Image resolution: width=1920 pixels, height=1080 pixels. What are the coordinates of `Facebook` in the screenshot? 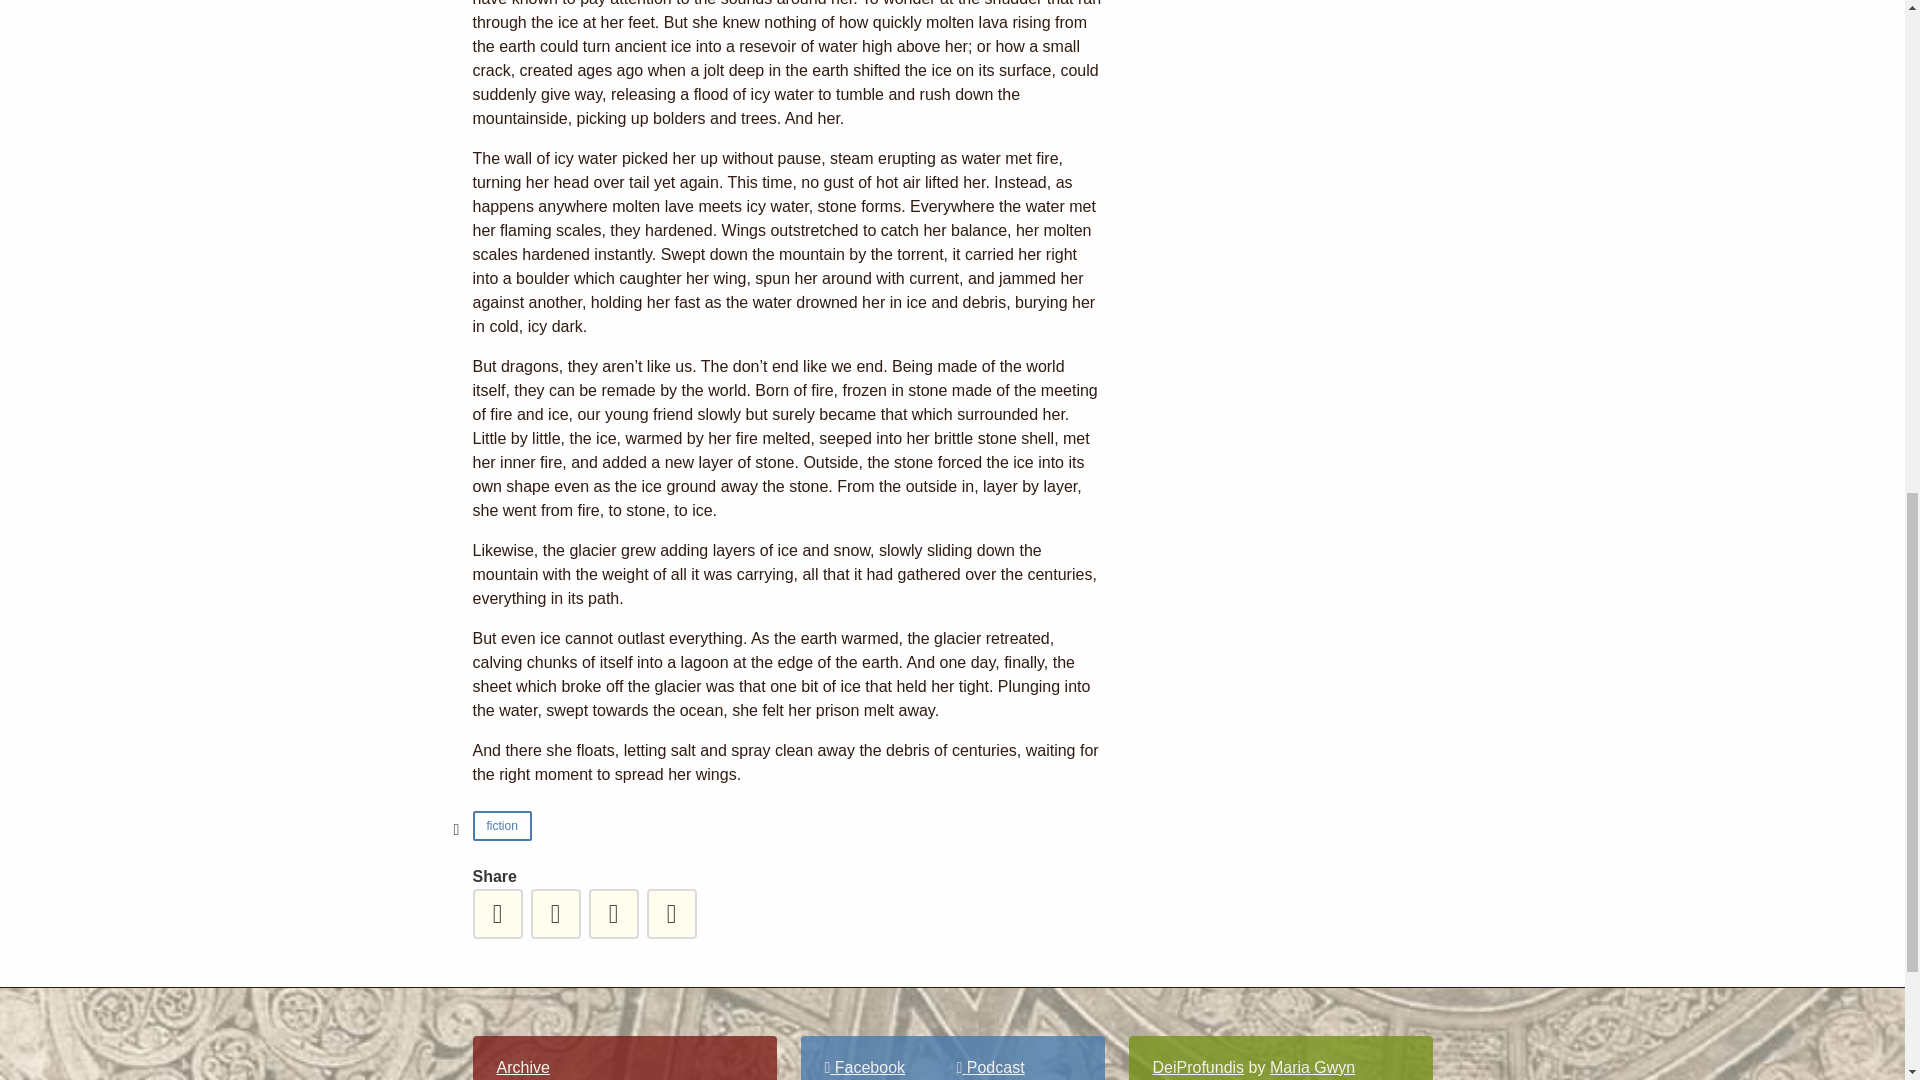 It's located at (864, 1067).